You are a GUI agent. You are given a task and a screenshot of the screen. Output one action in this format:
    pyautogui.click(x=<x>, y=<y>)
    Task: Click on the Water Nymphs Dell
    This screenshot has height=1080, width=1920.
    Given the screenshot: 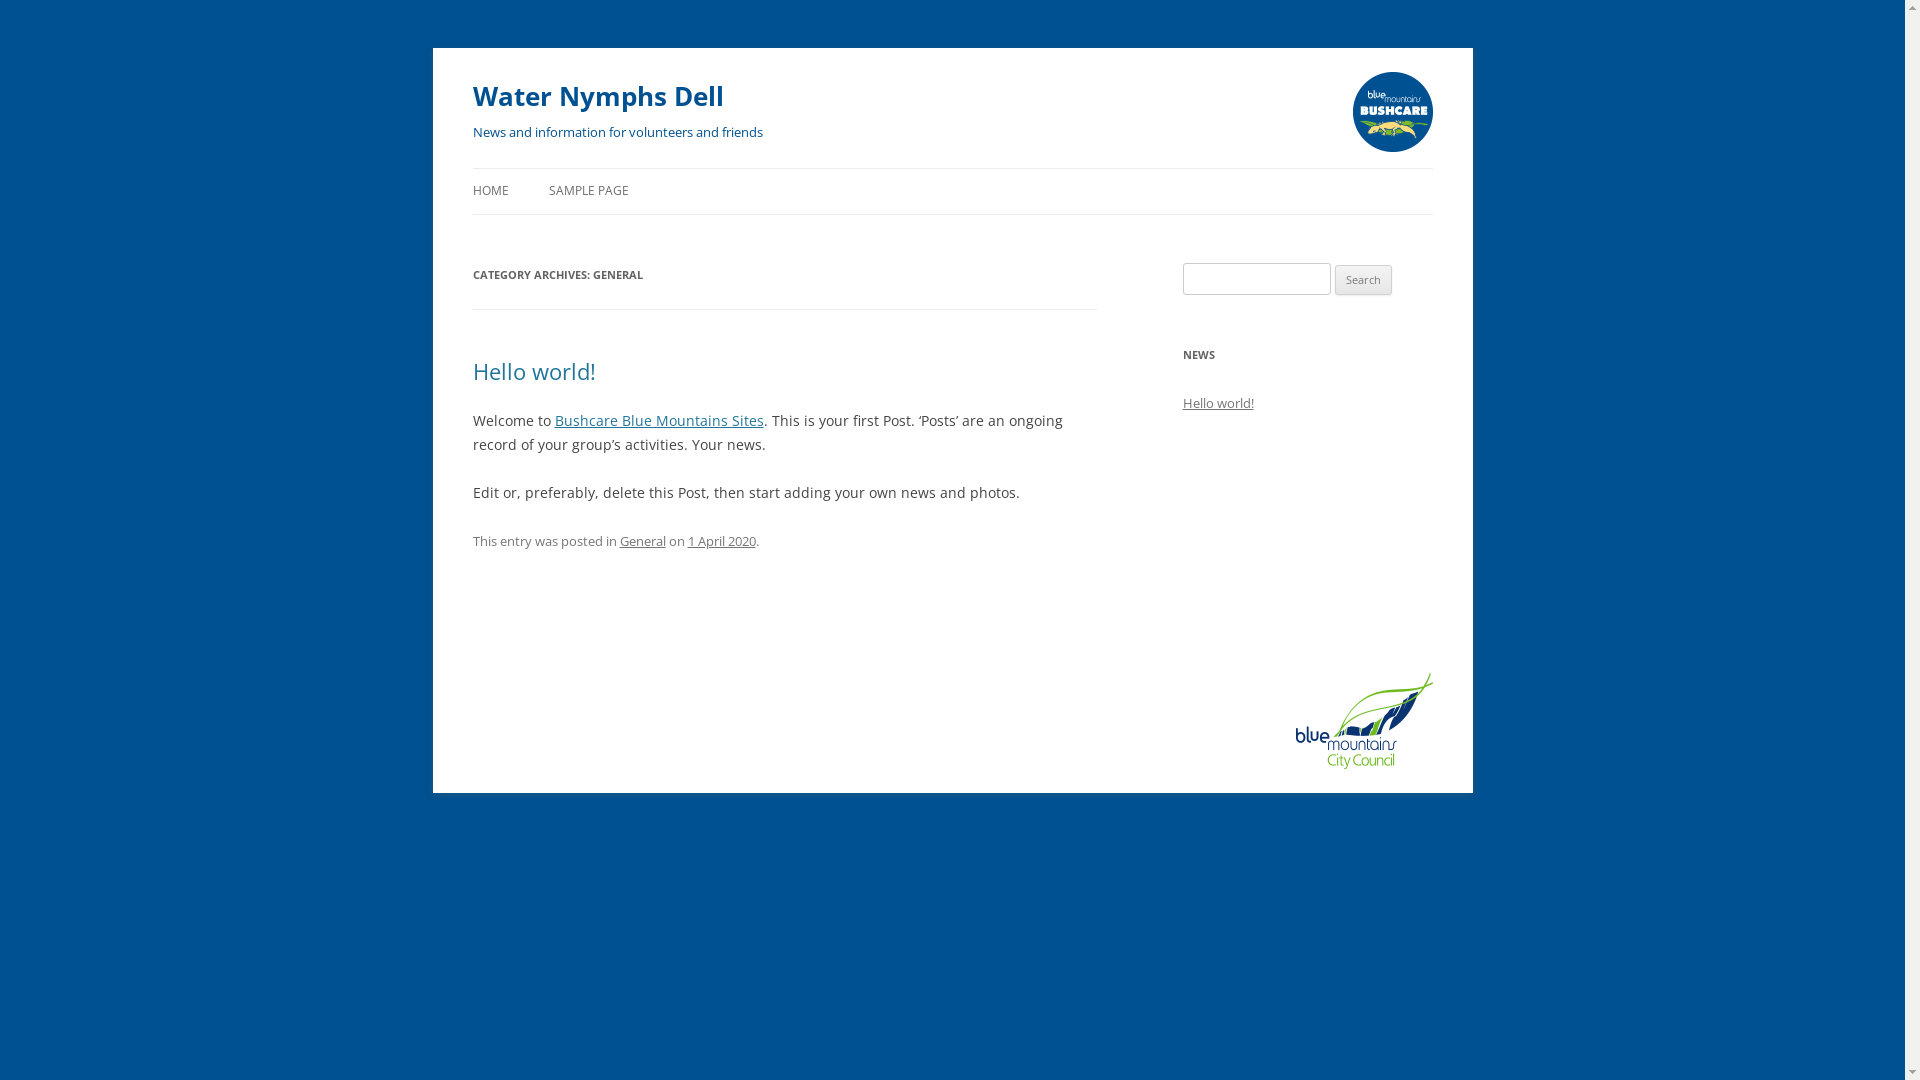 What is the action you would take?
    pyautogui.click(x=598, y=96)
    